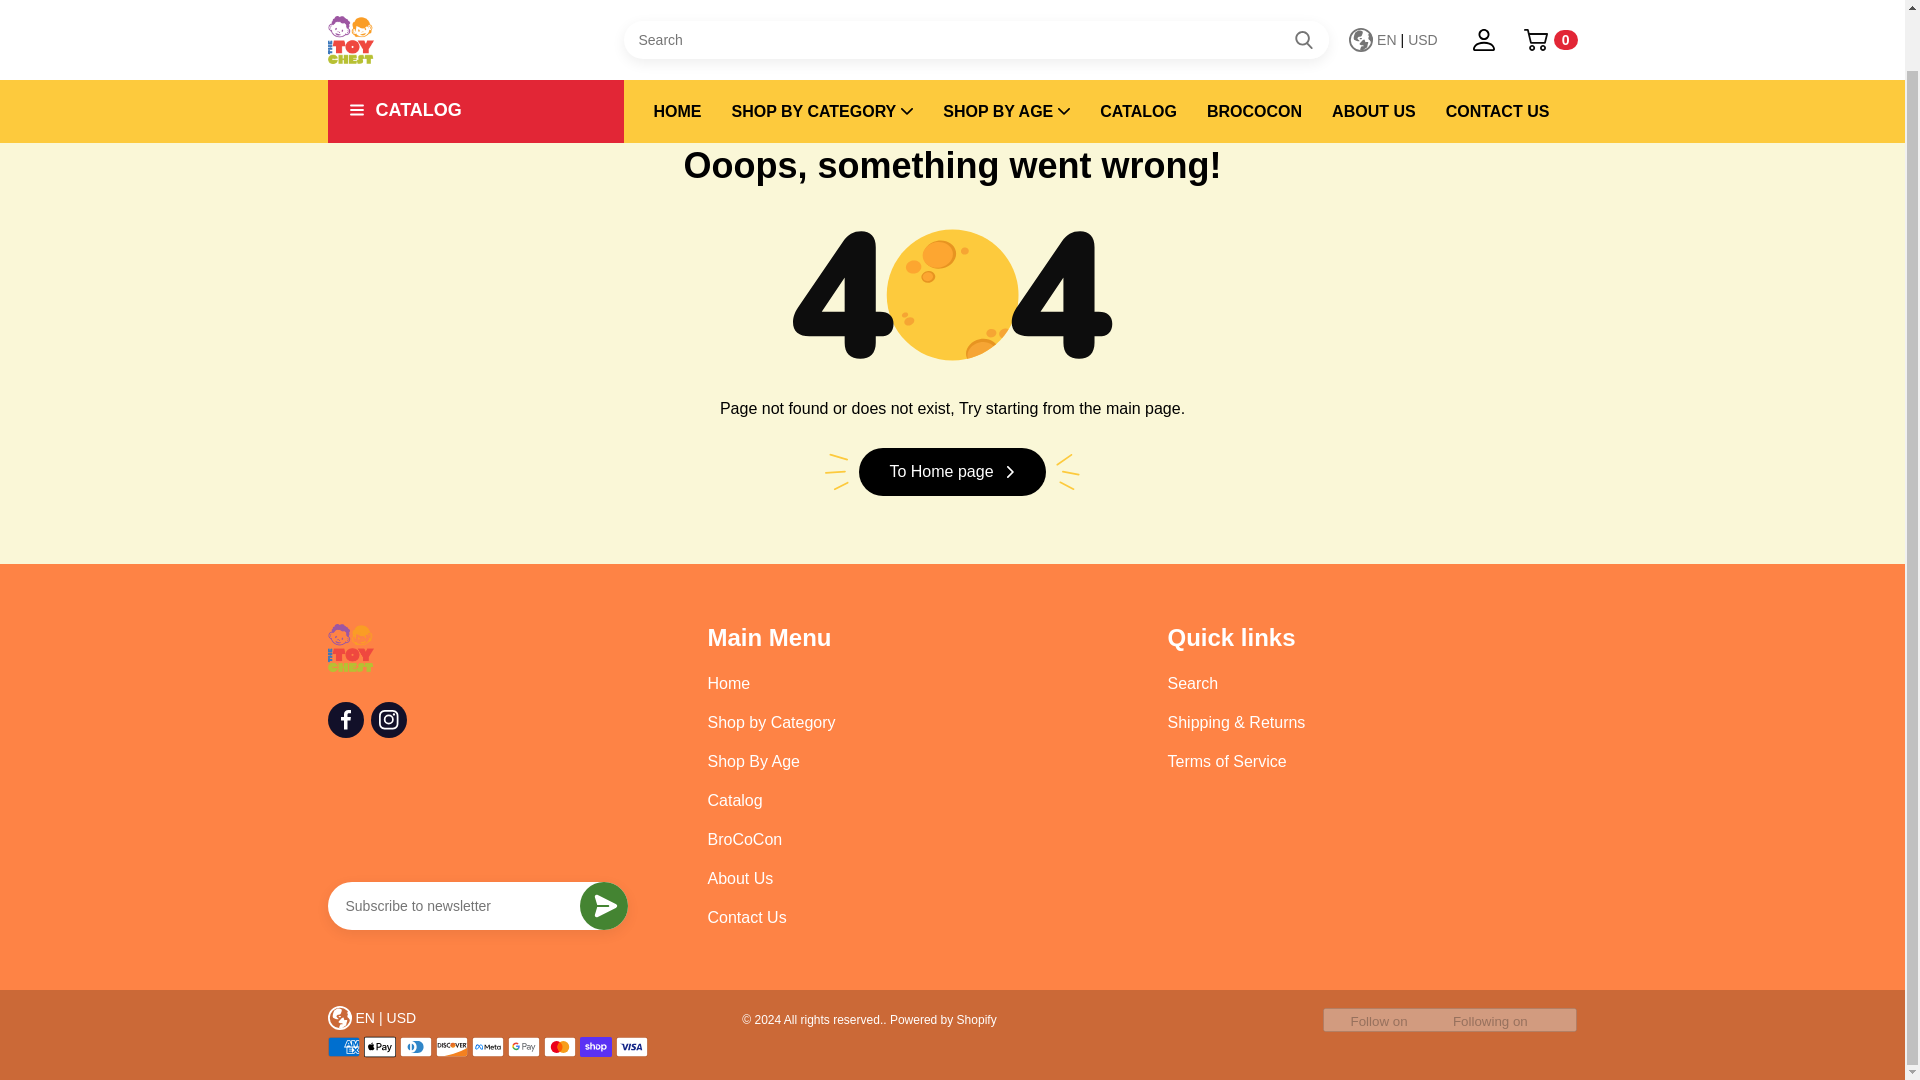 This screenshot has width=1920, height=1080. What do you see at coordinates (452, 1046) in the screenshot?
I see `Discover` at bounding box center [452, 1046].